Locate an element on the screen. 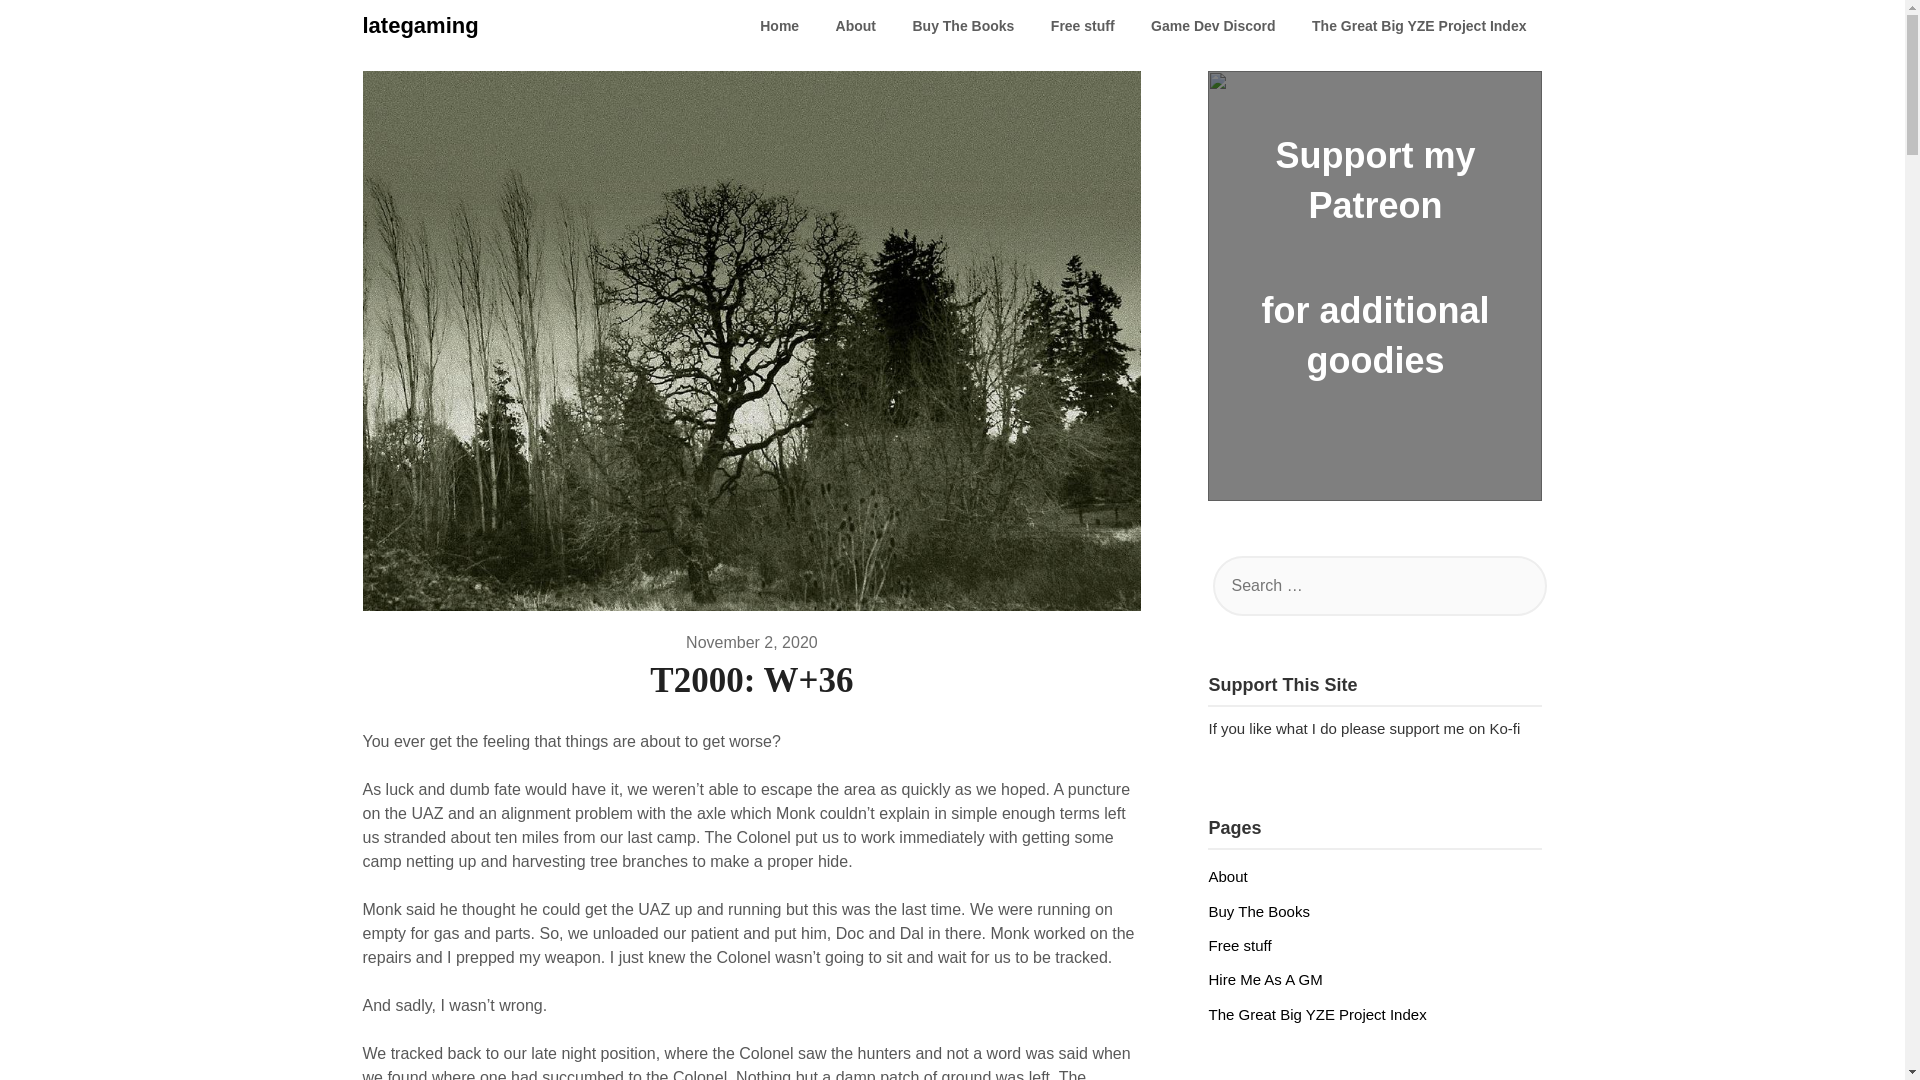 The height and width of the screenshot is (1080, 1920). About is located at coordinates (856, 26).